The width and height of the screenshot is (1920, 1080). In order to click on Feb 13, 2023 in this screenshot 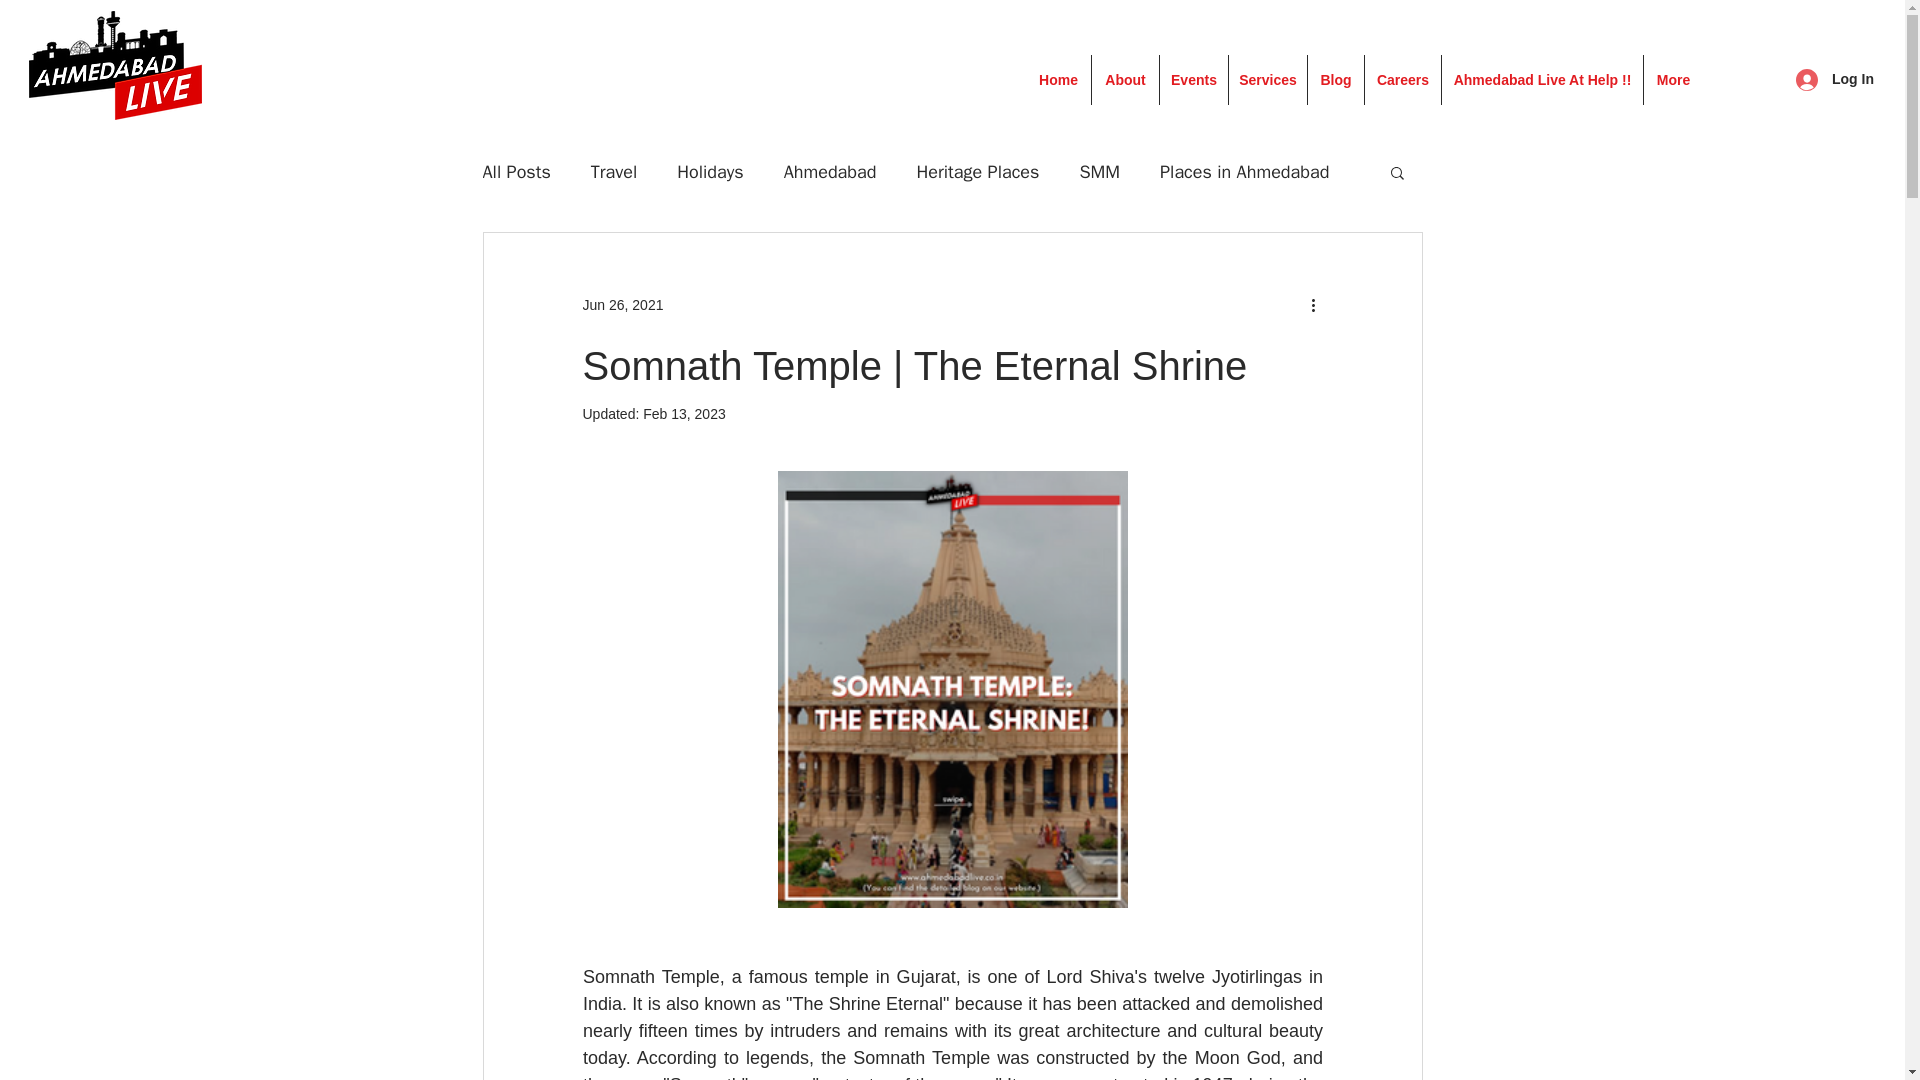, I will do `click(684, 414)`.